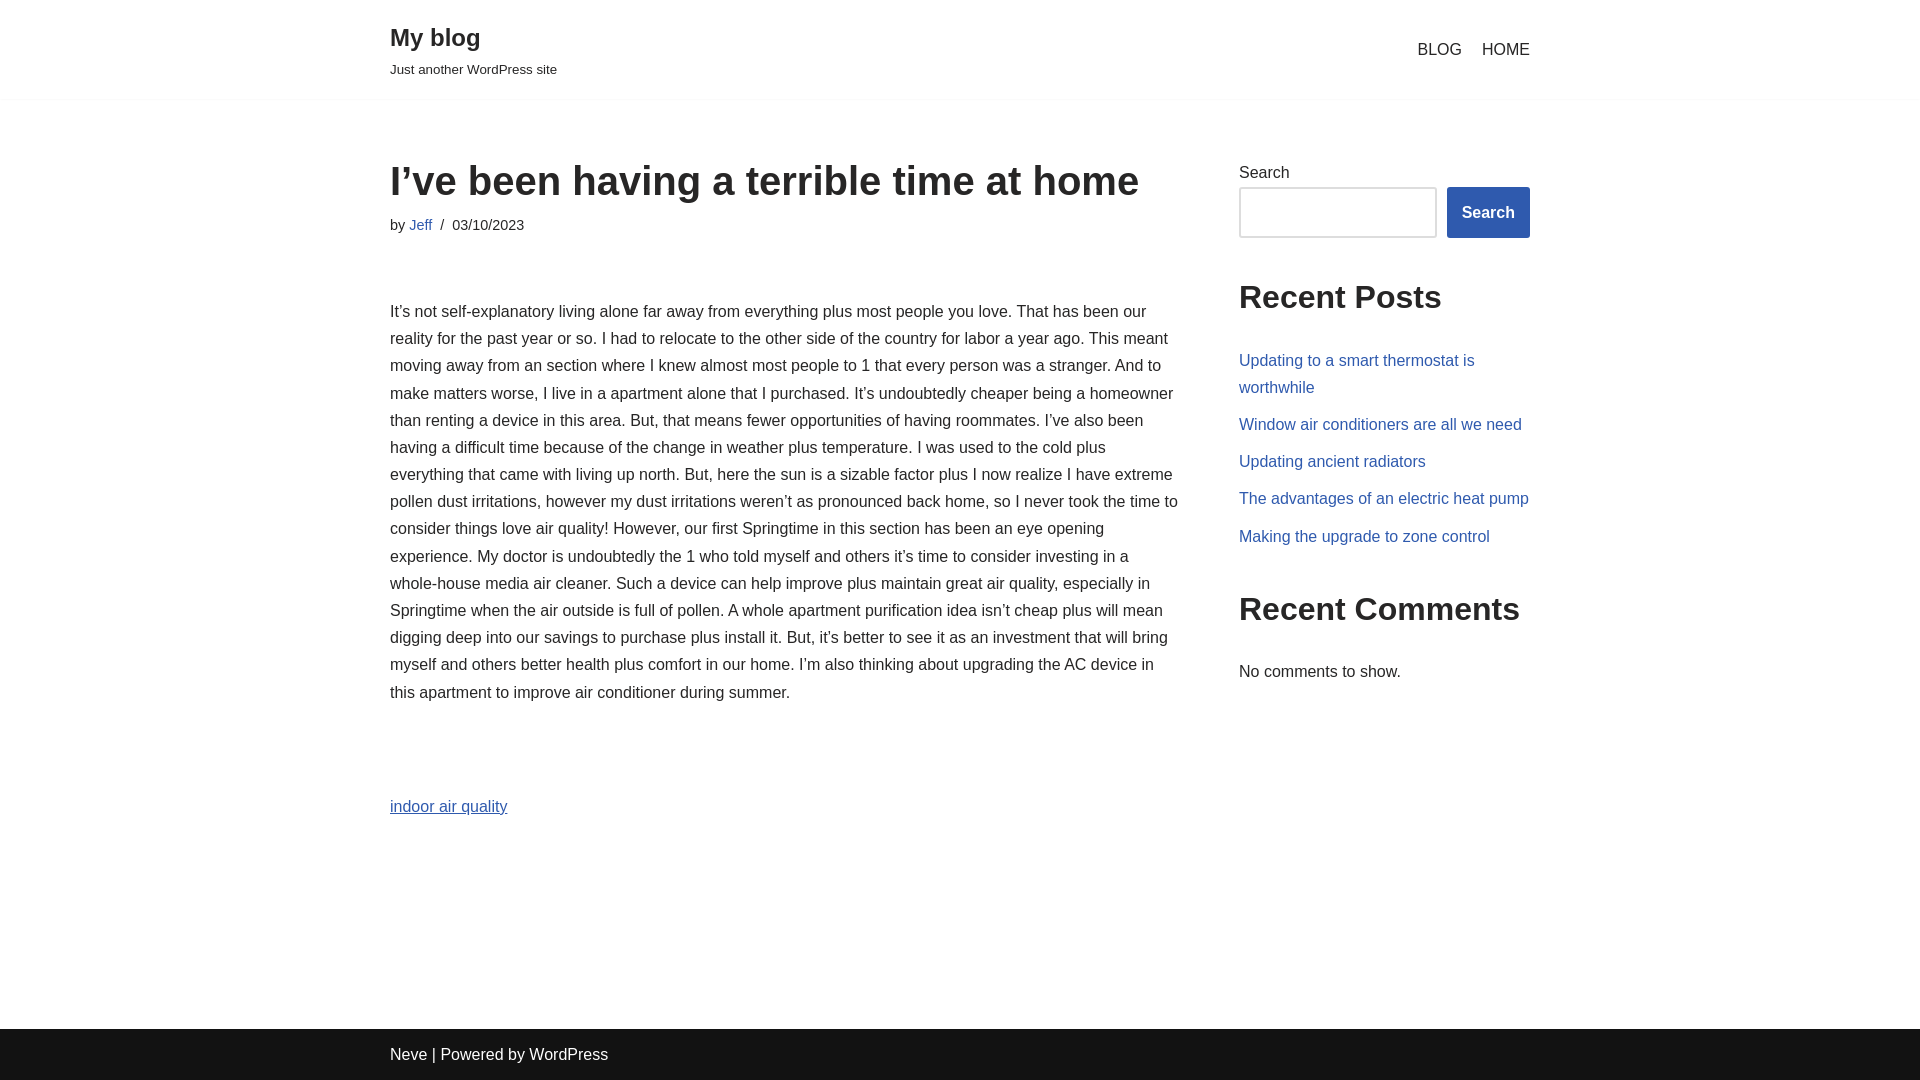  I want to click on Updating to a smart thermostat is worthwhile, so click(1356, 374).